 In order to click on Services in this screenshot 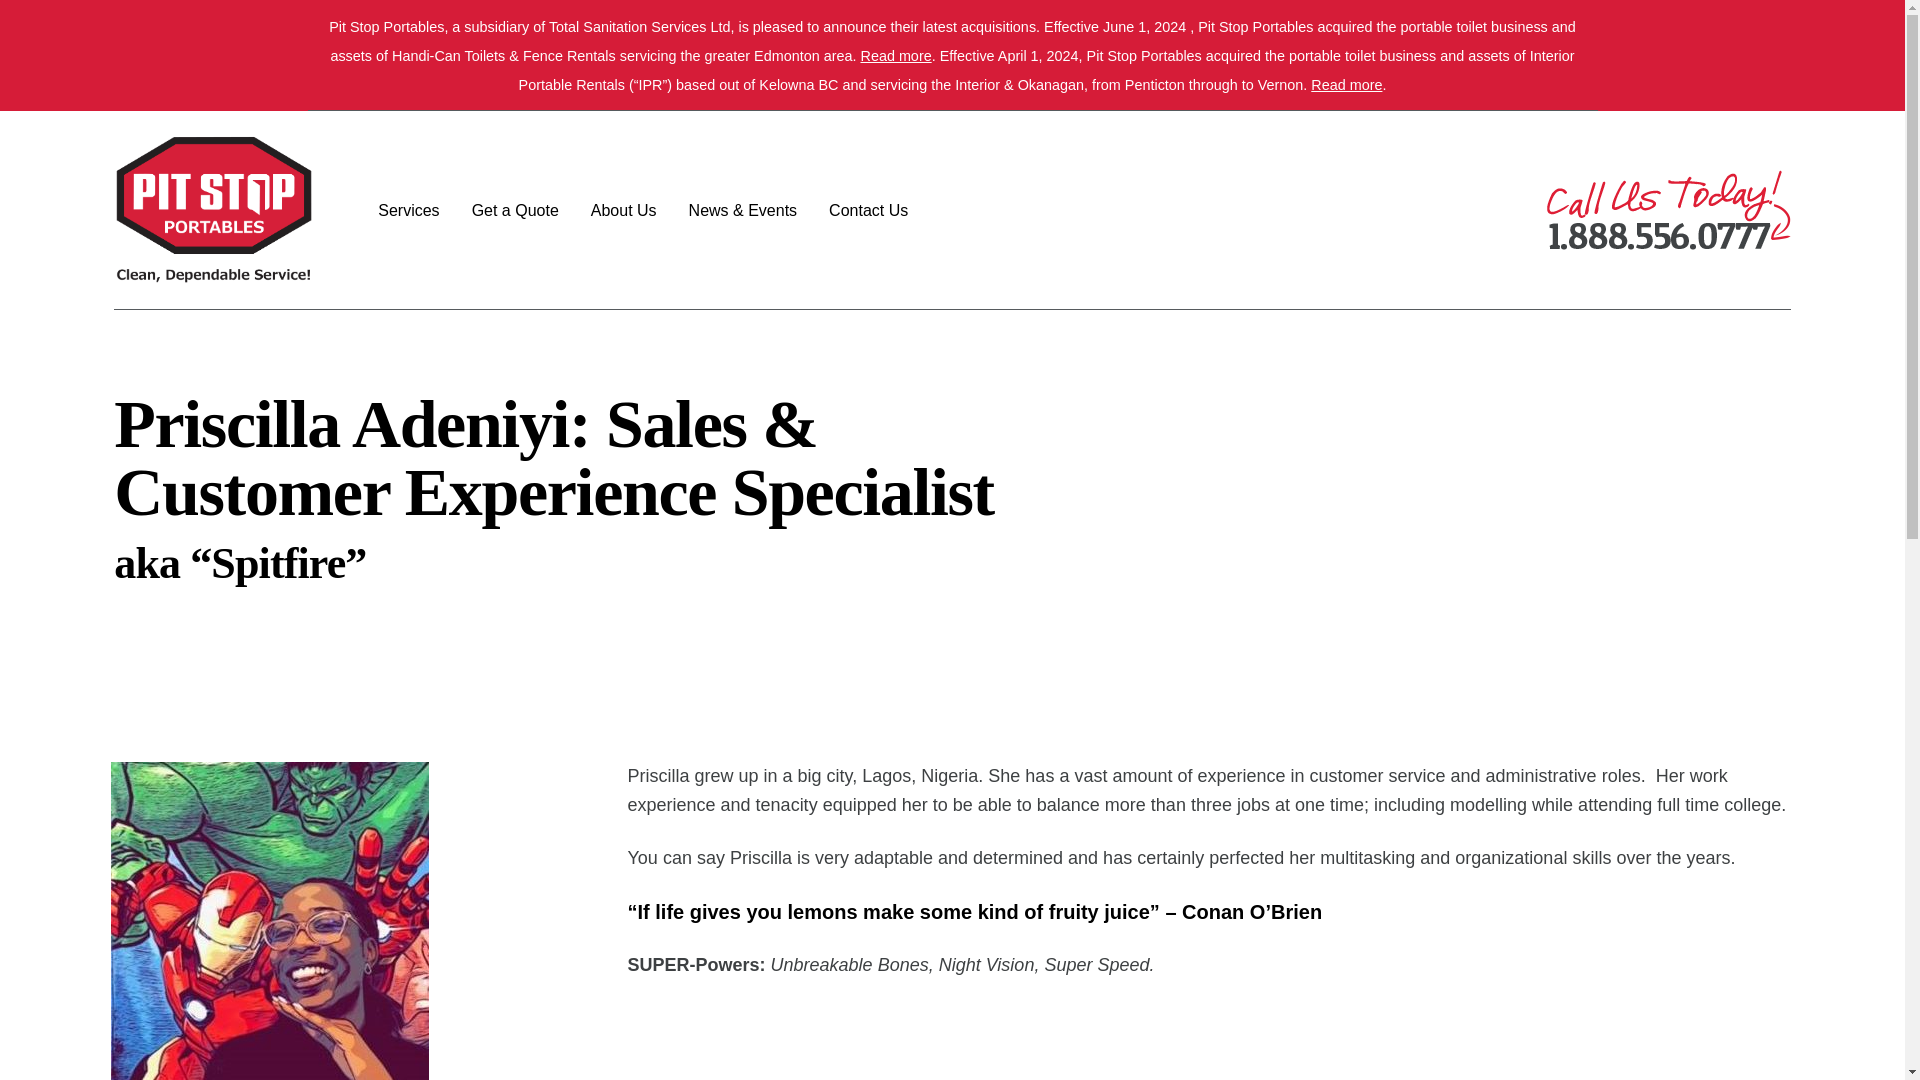, I will do `click(408, 210)`.